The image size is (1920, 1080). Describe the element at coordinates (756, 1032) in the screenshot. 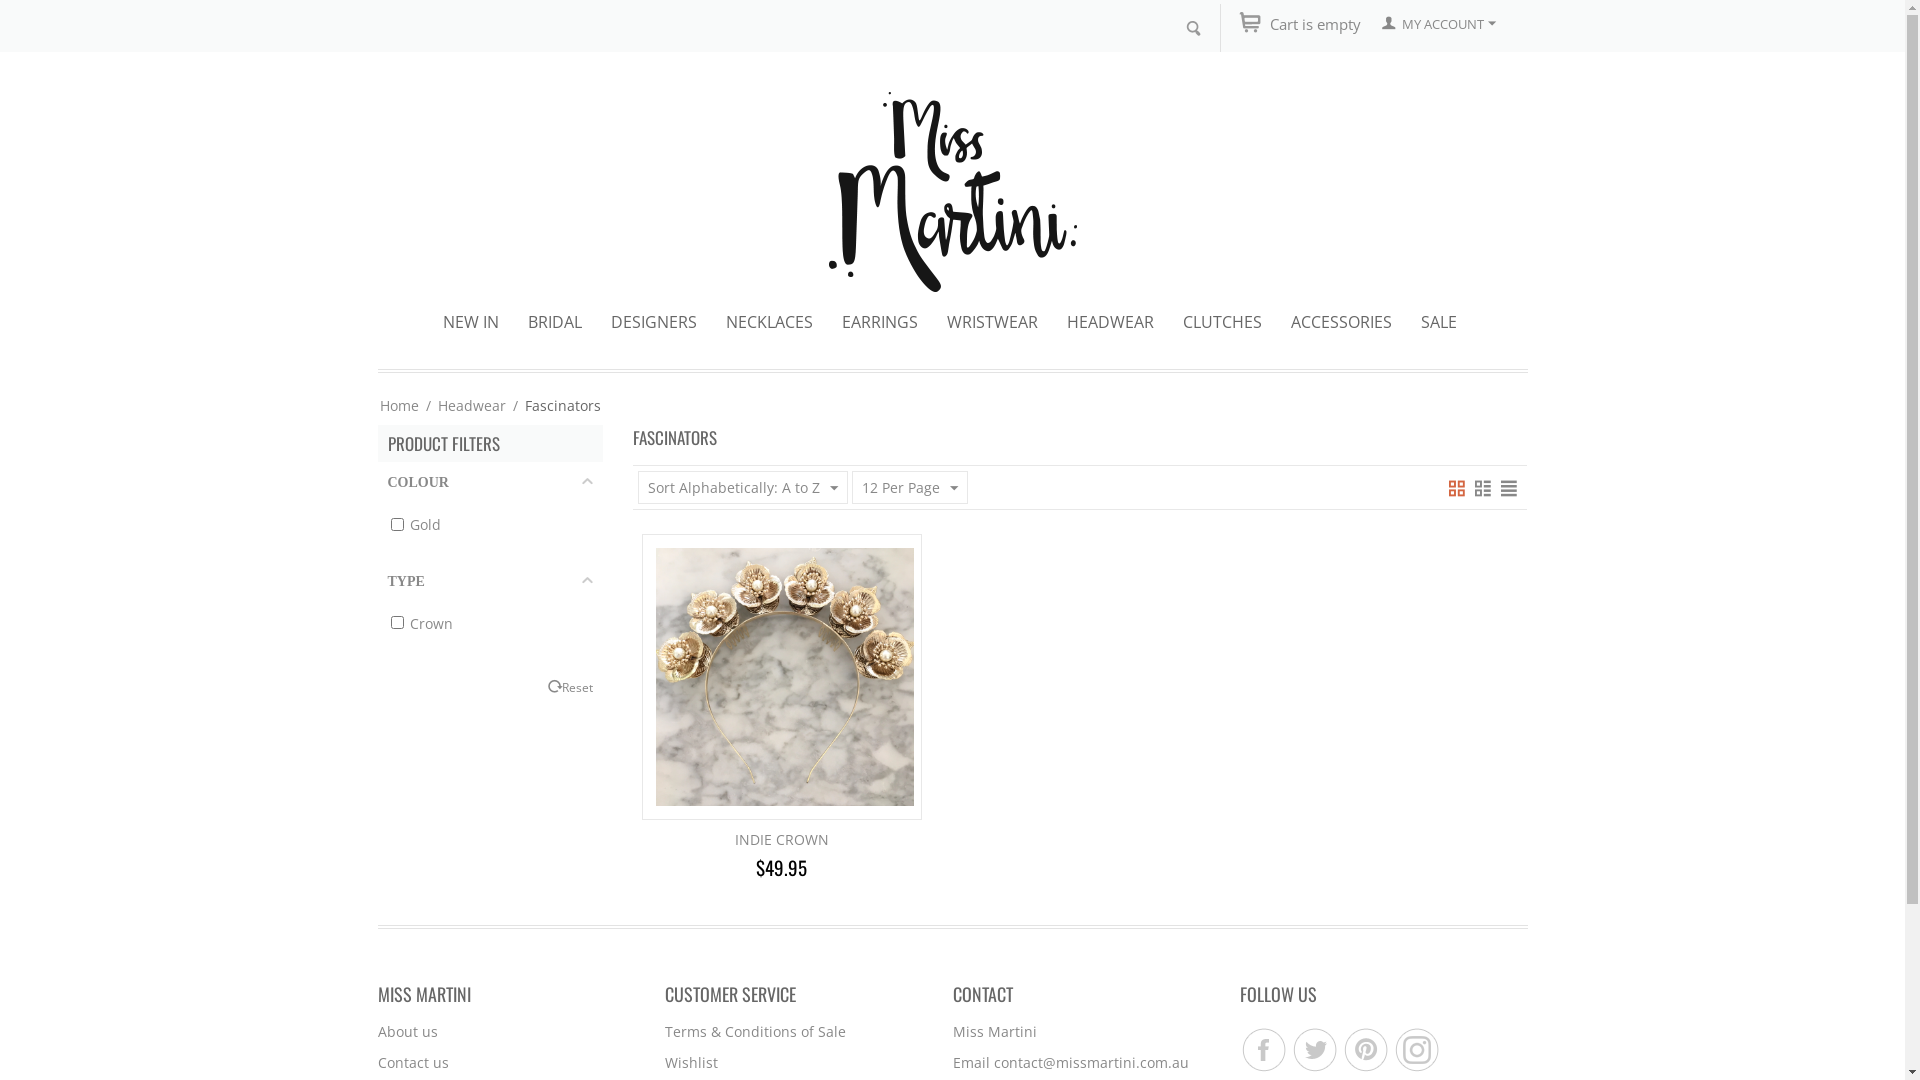

I see `Terms & Conditions of Sale` at that location.